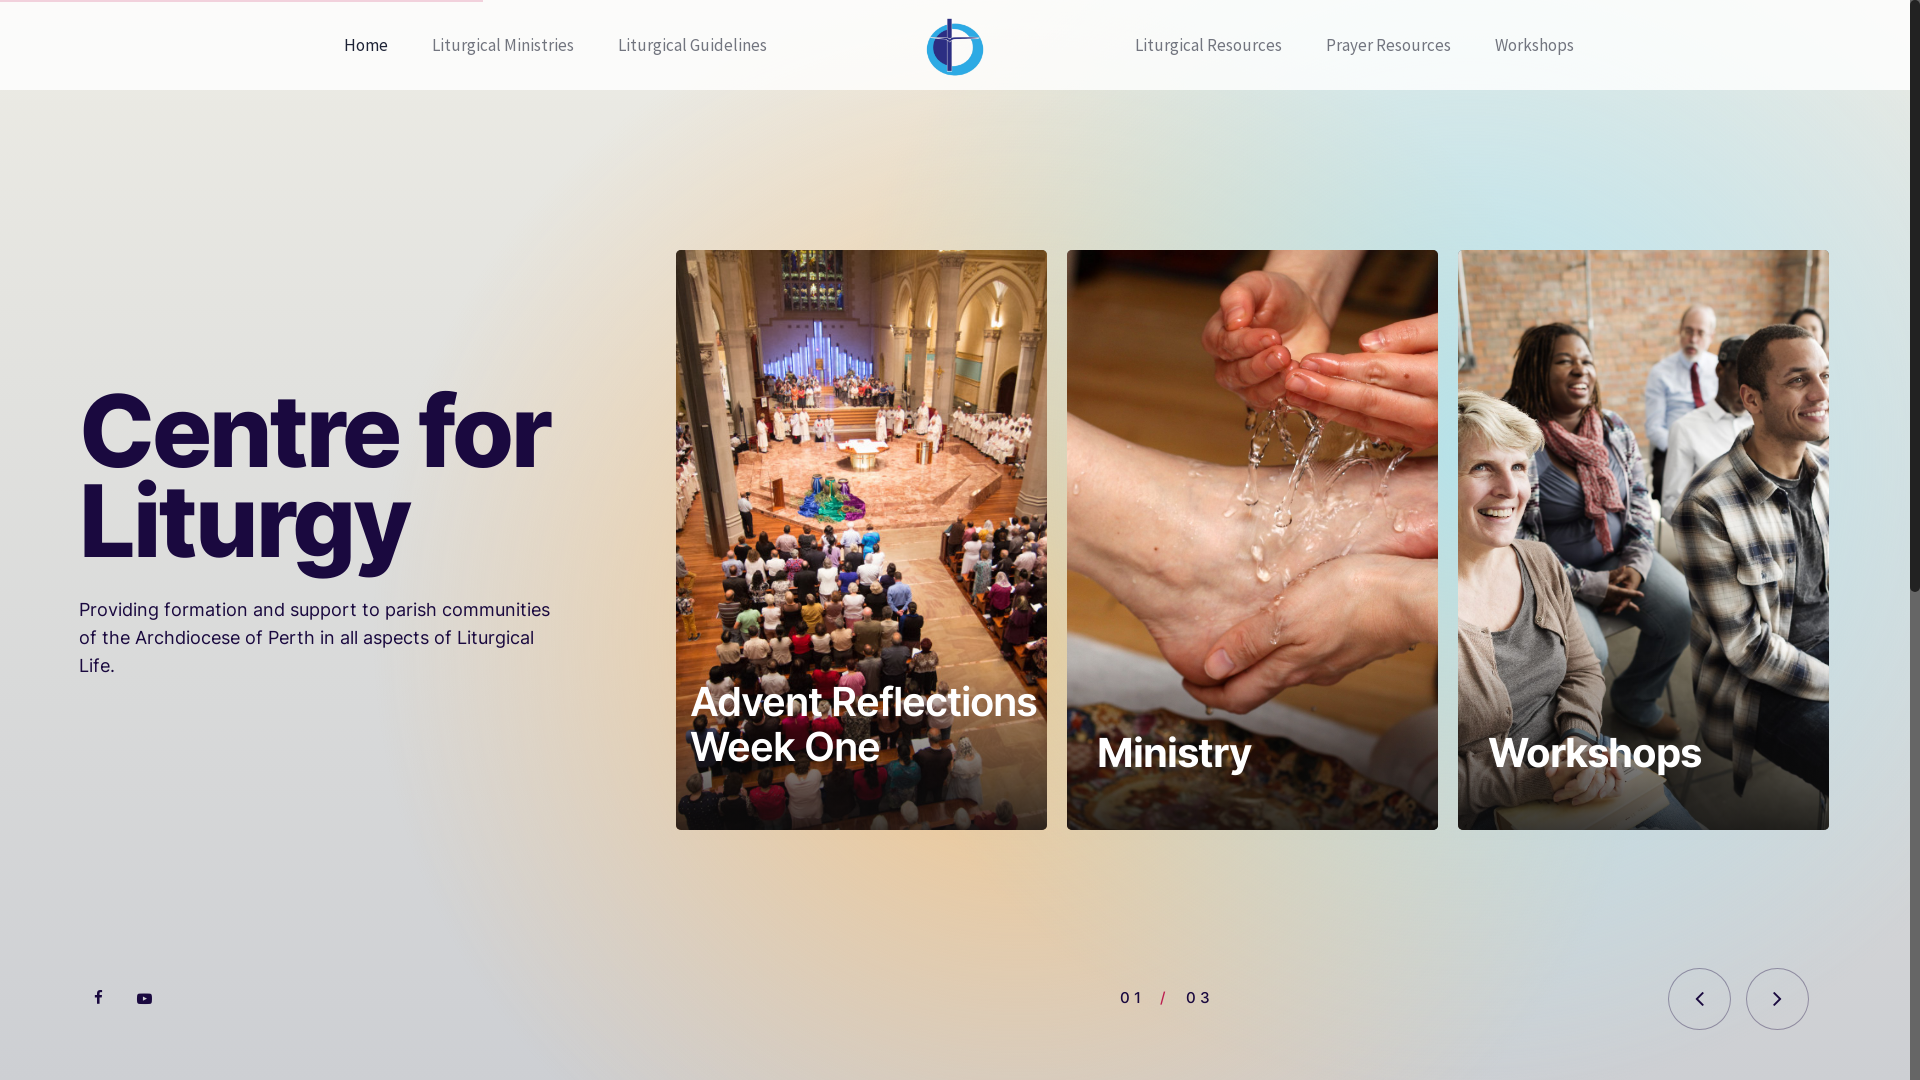 The image size is (1920, 1080). What do you see at coordinates (955, 45) in the screenshot?
I see `CFL` at bounding box center [955, 45].